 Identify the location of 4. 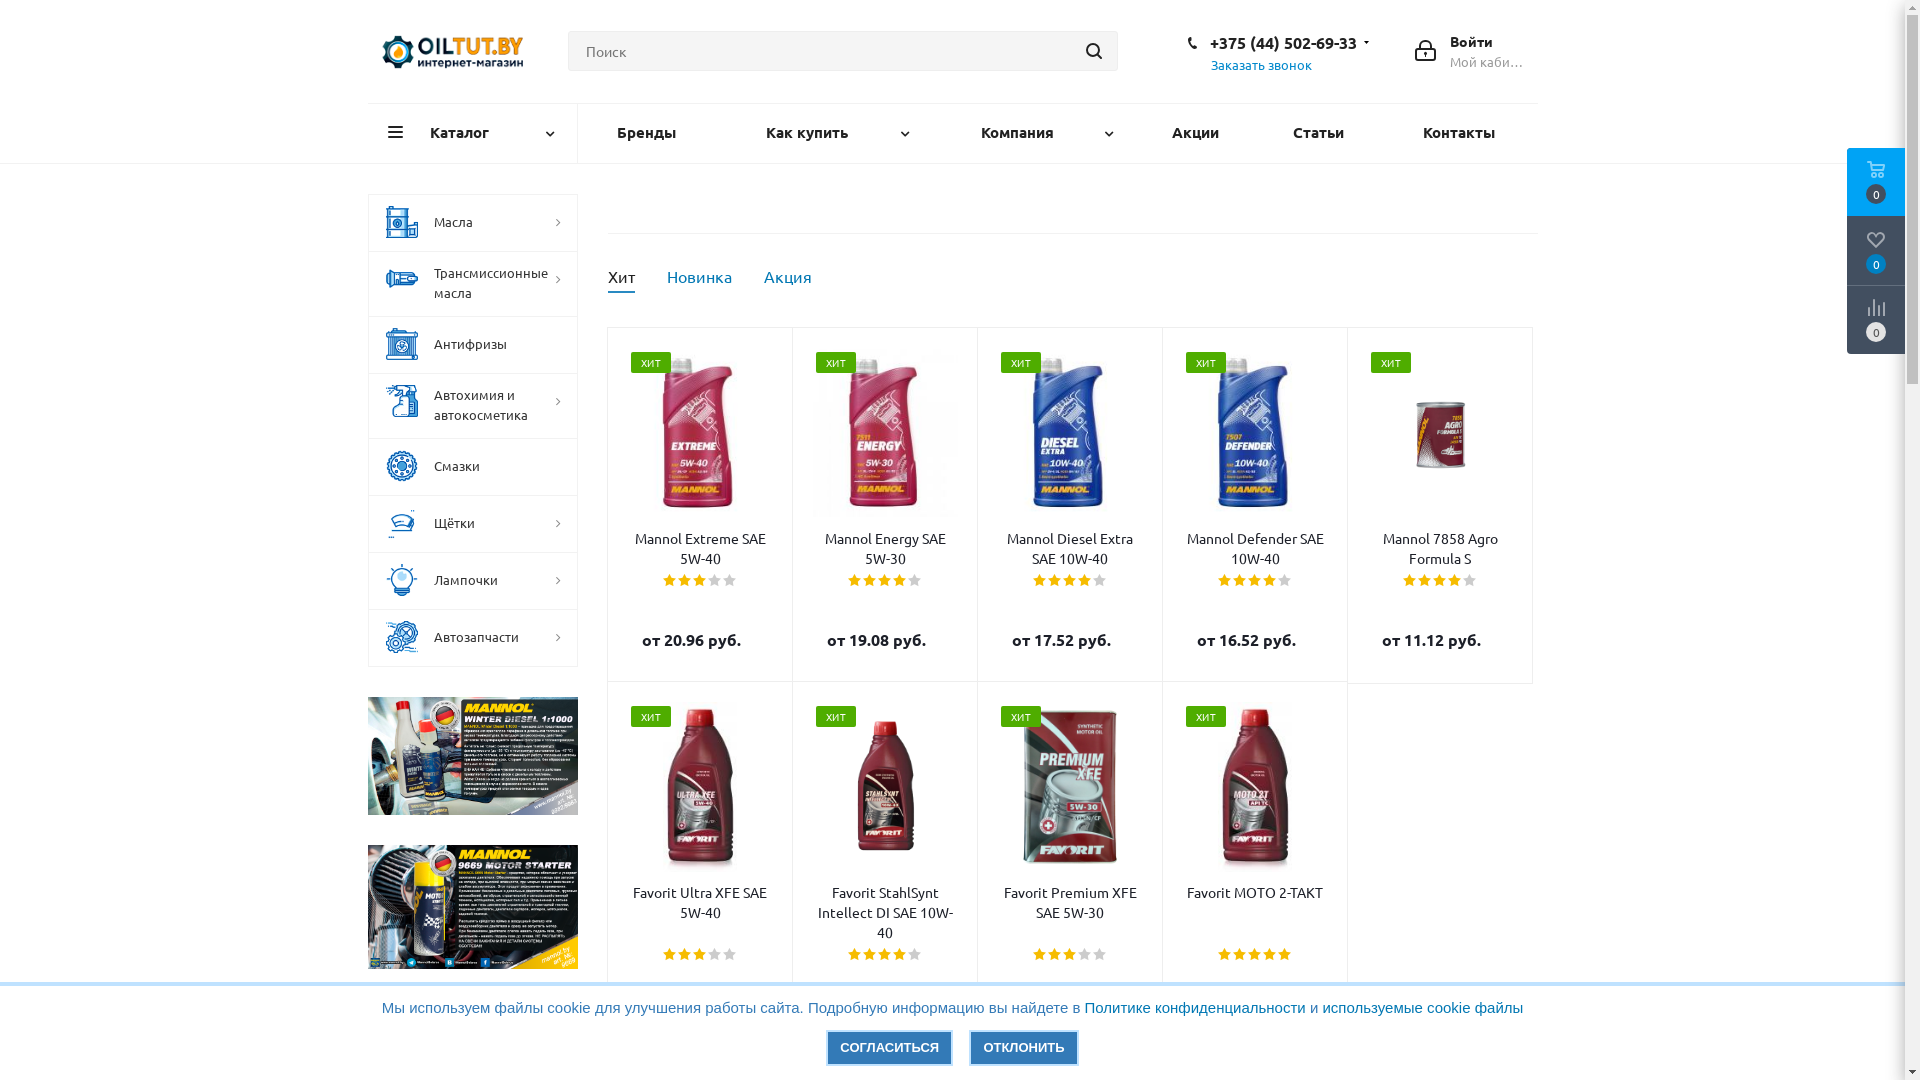
(1456, 581).